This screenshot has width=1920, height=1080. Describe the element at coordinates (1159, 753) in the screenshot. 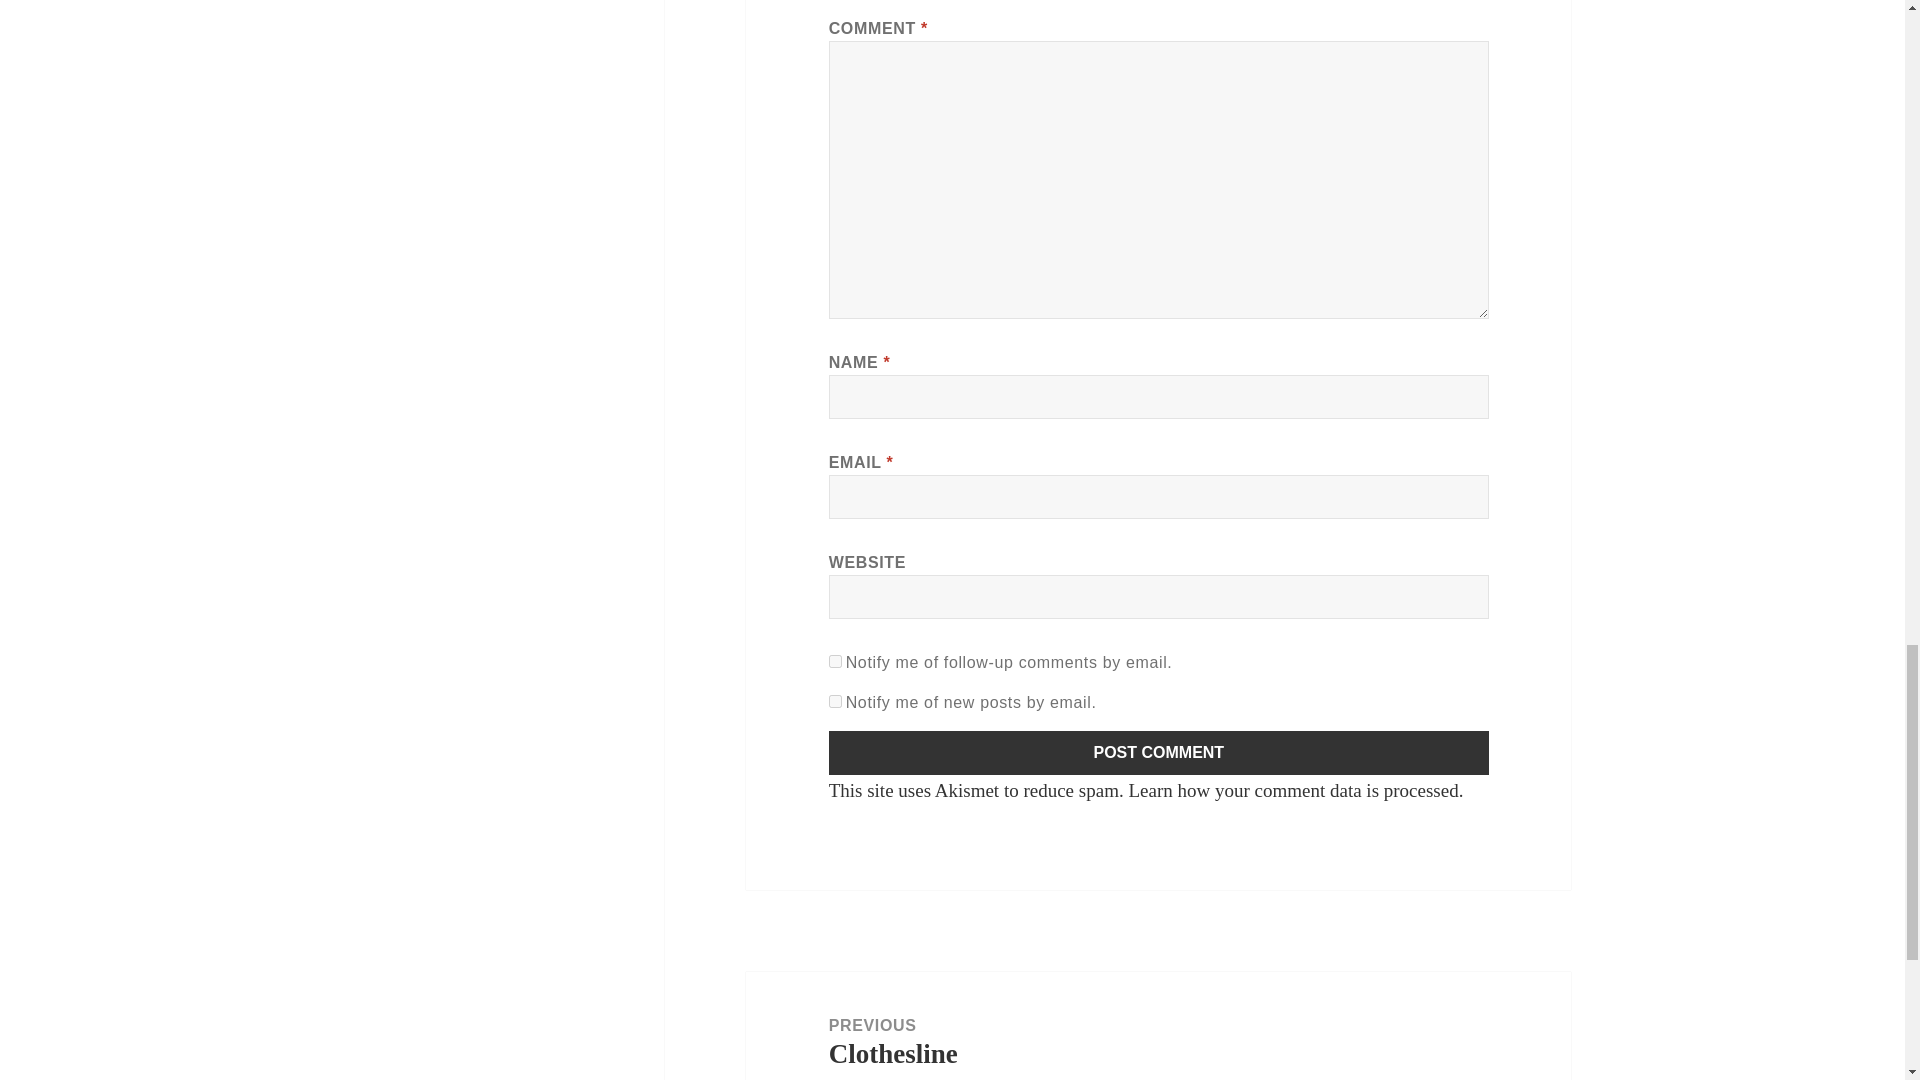

I see `Post Comment` at that location.